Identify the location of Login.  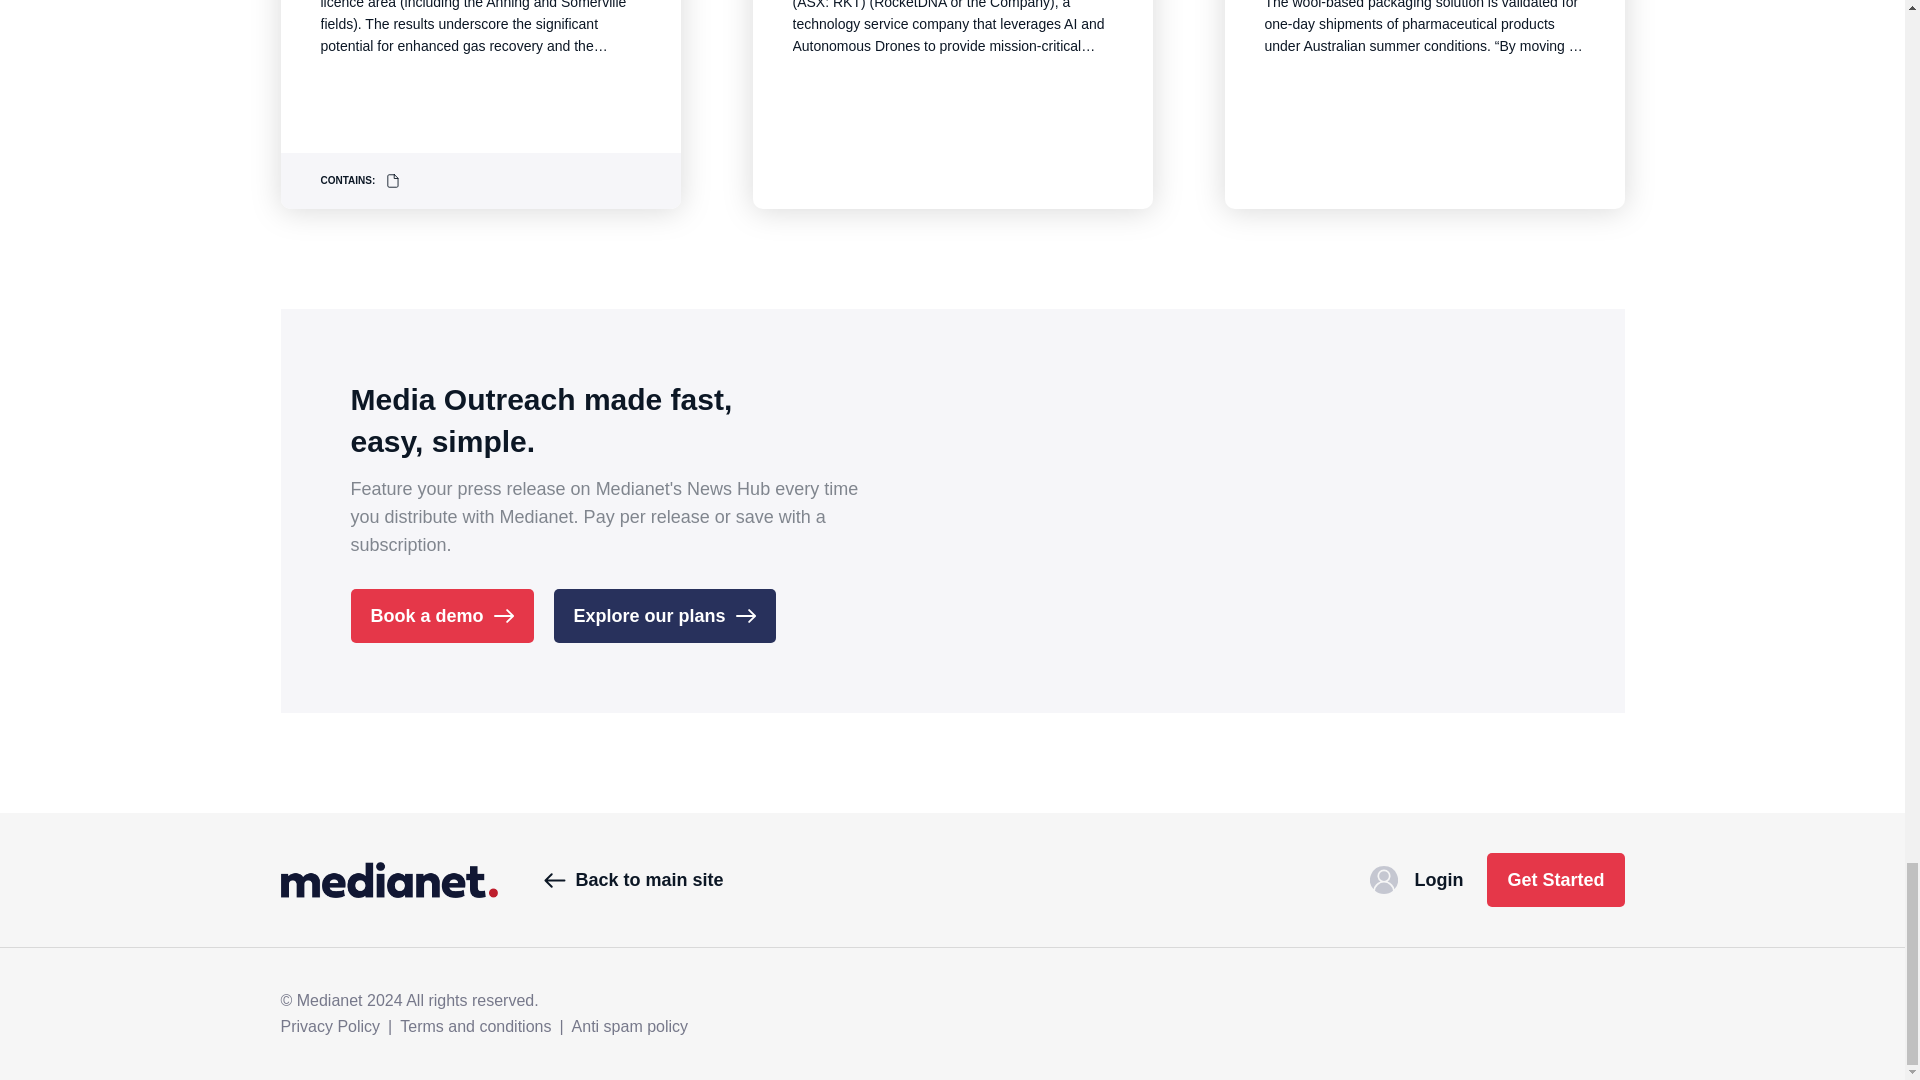
(1416, 880).